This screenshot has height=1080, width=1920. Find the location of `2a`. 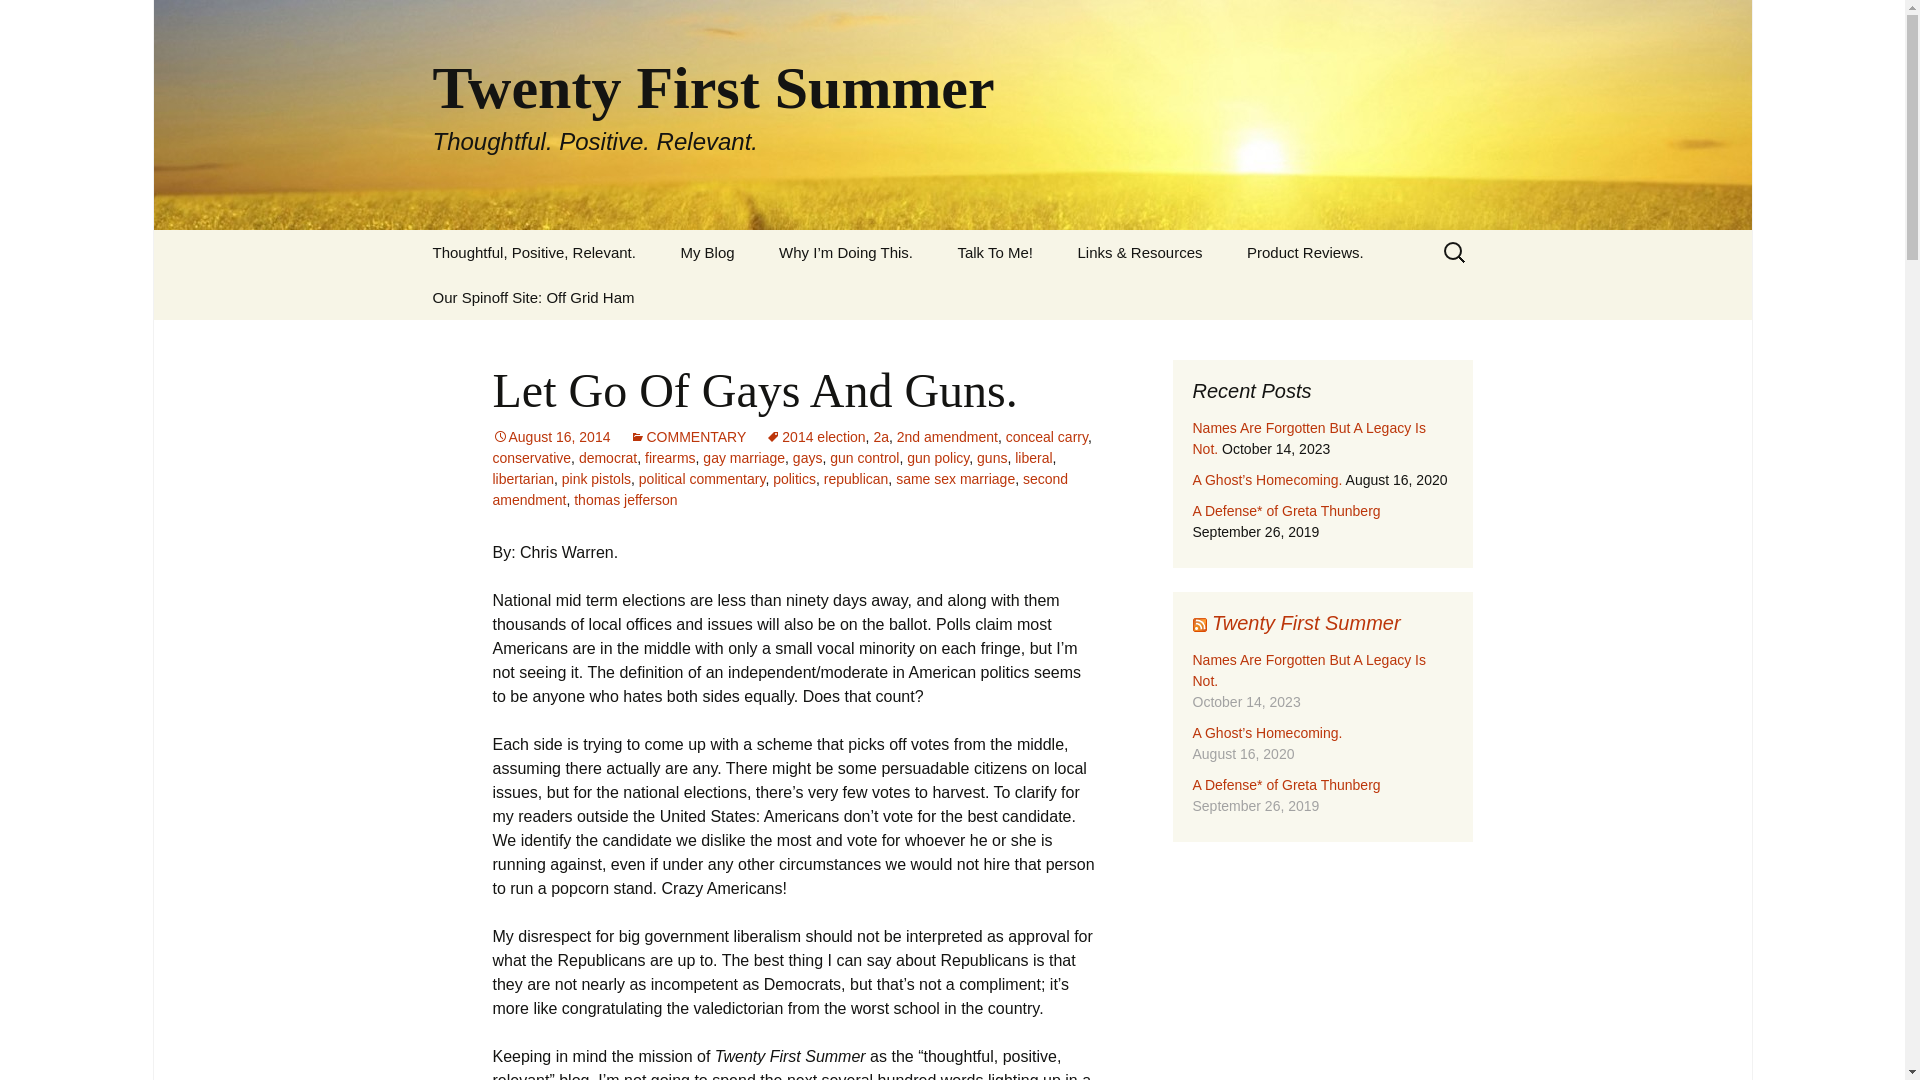

2a is located at coordinates (880, 436).